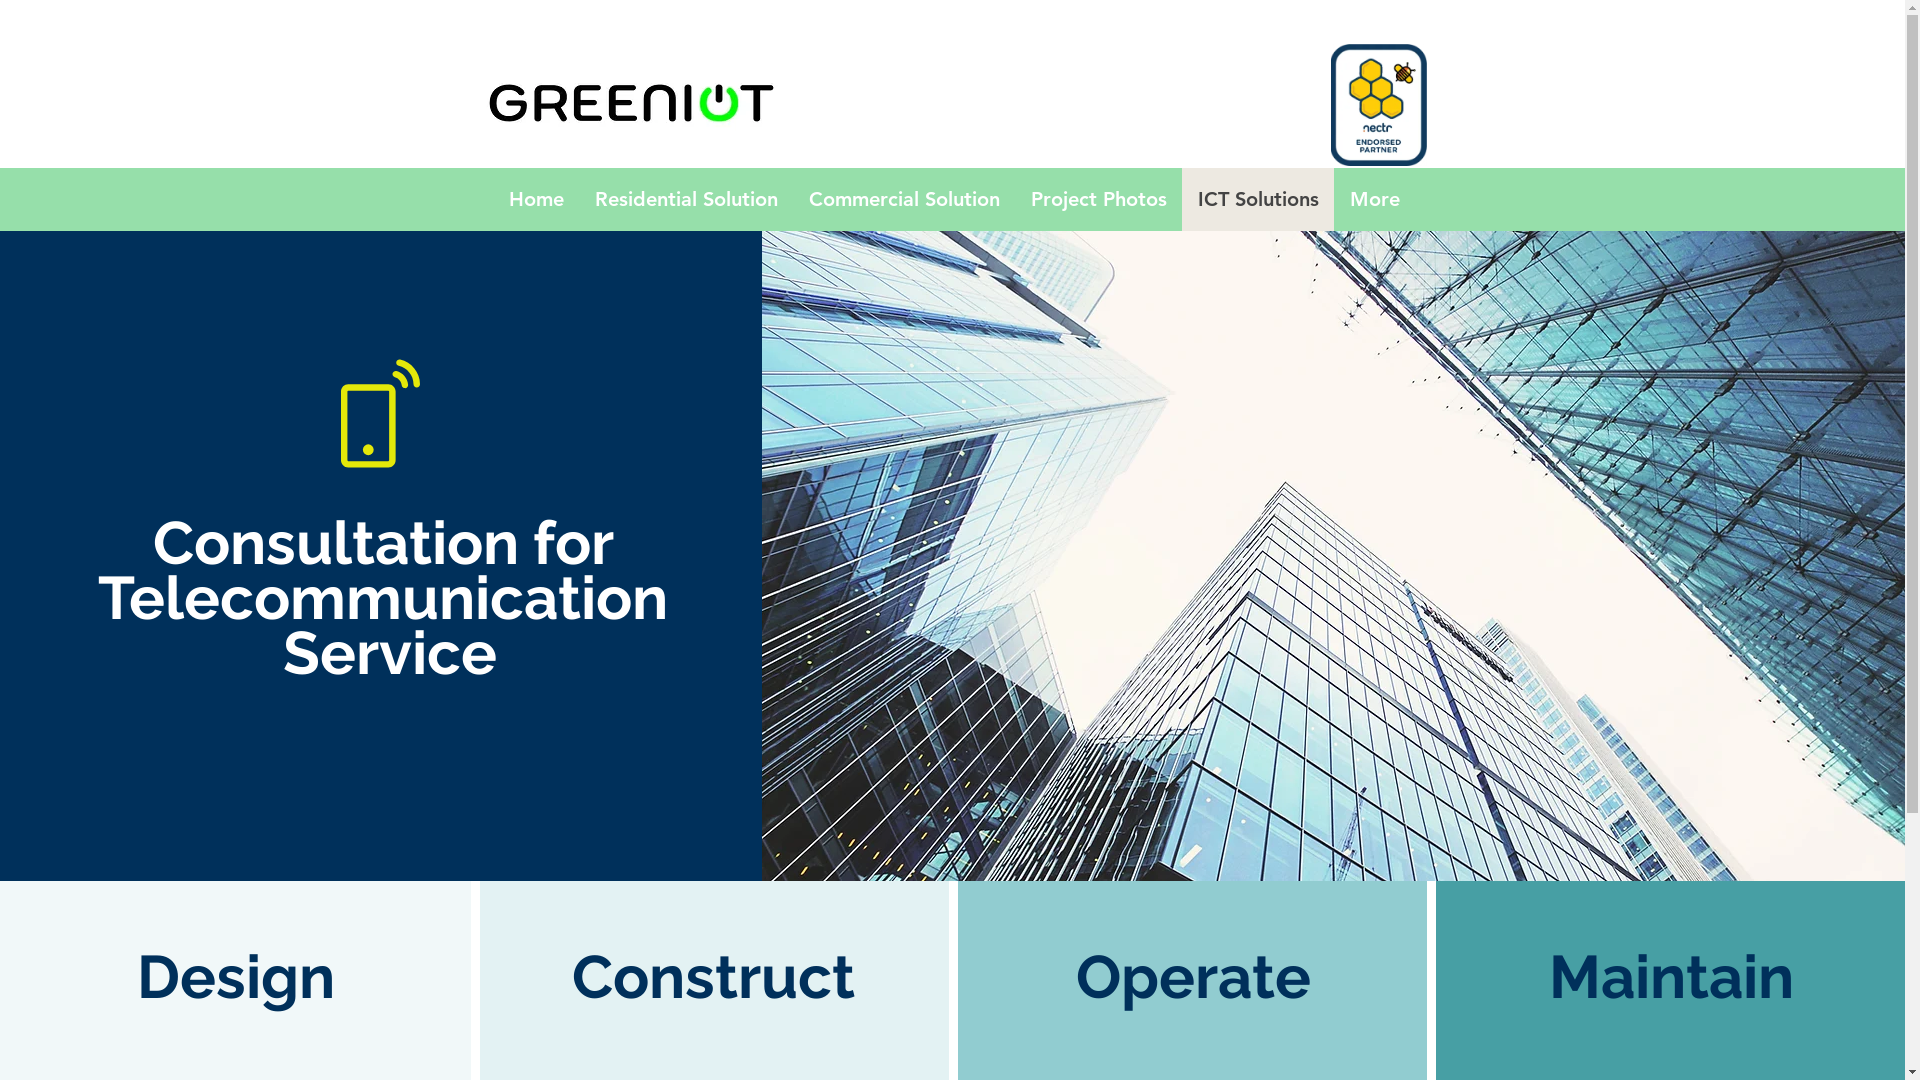 The width and height of the screenshot is (1920, 1080). Describe the element at coordinates (902, 200) in the screenshot. I see `Commercial Solution` at that location.